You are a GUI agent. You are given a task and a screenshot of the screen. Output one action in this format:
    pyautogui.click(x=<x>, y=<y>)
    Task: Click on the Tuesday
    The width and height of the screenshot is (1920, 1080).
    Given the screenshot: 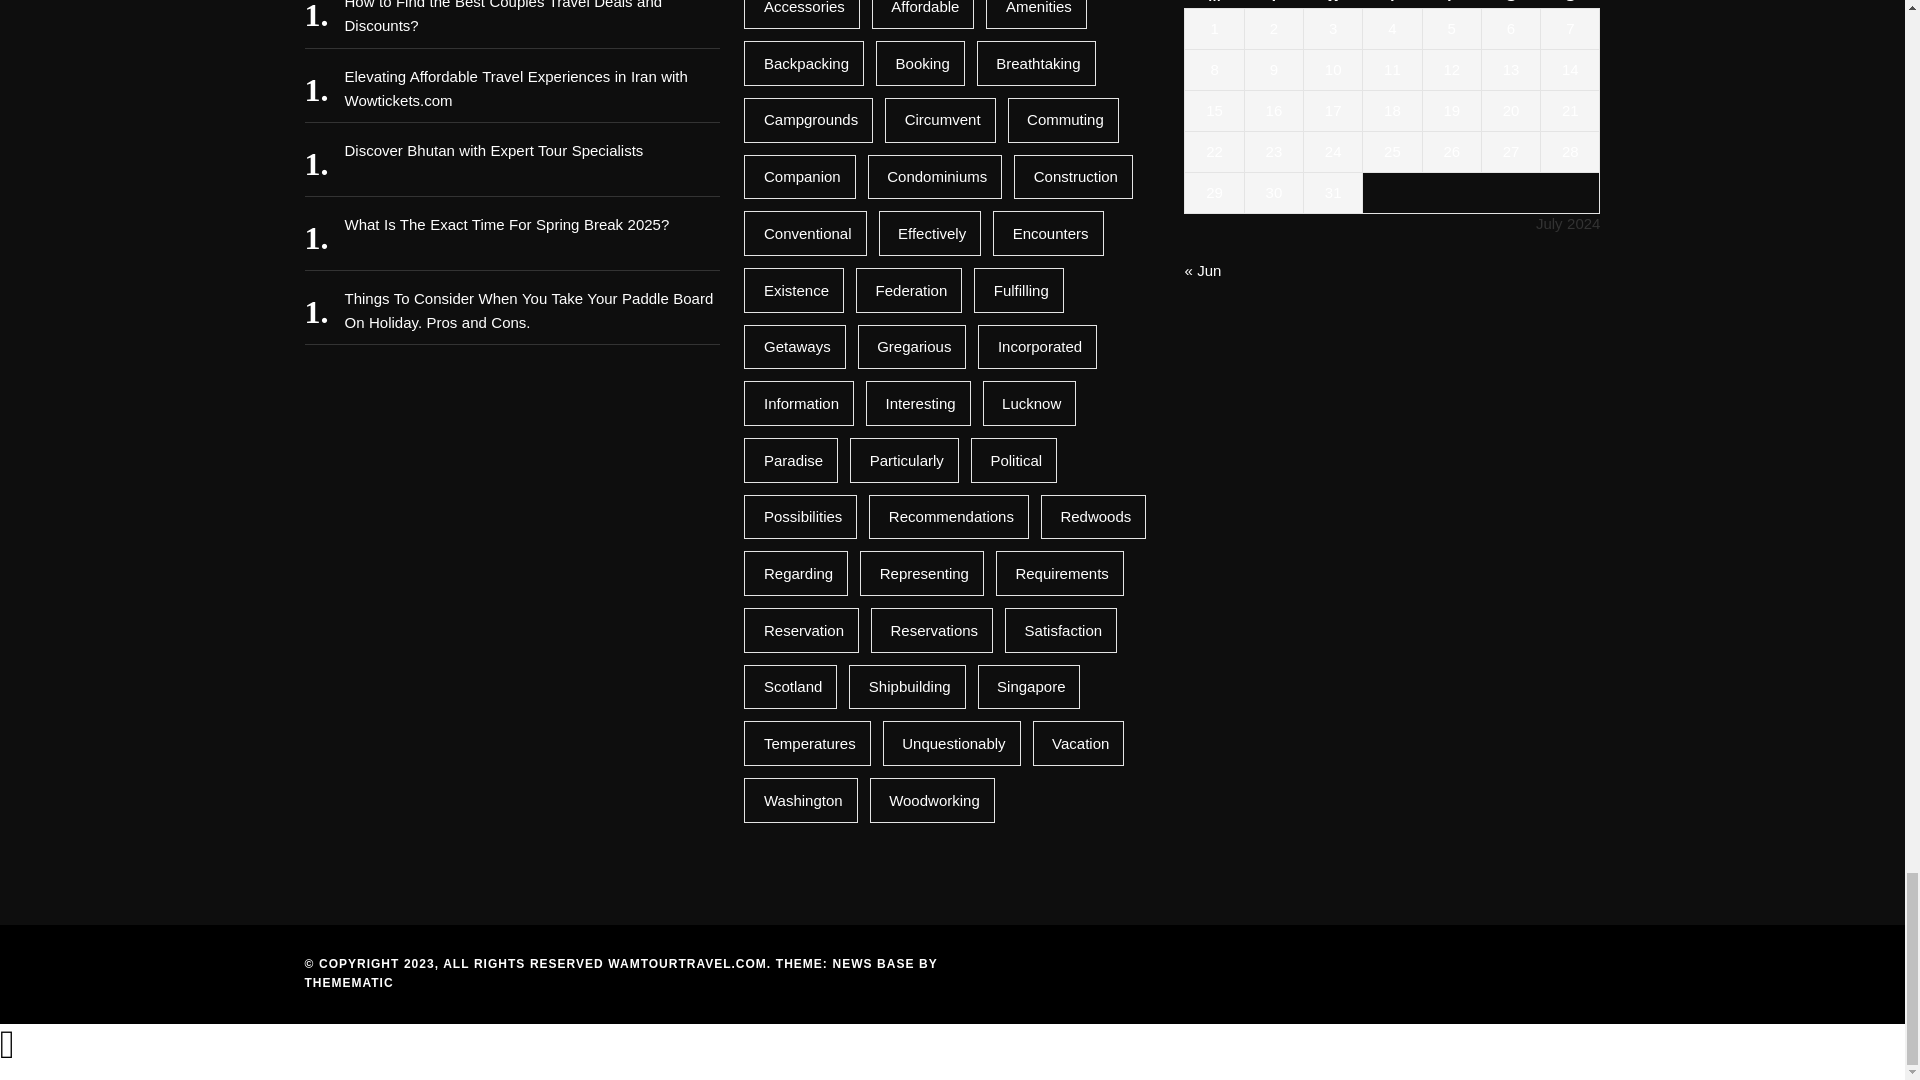 What is the action you would take?
    pyautogui.click(x=1274, y=4)
    